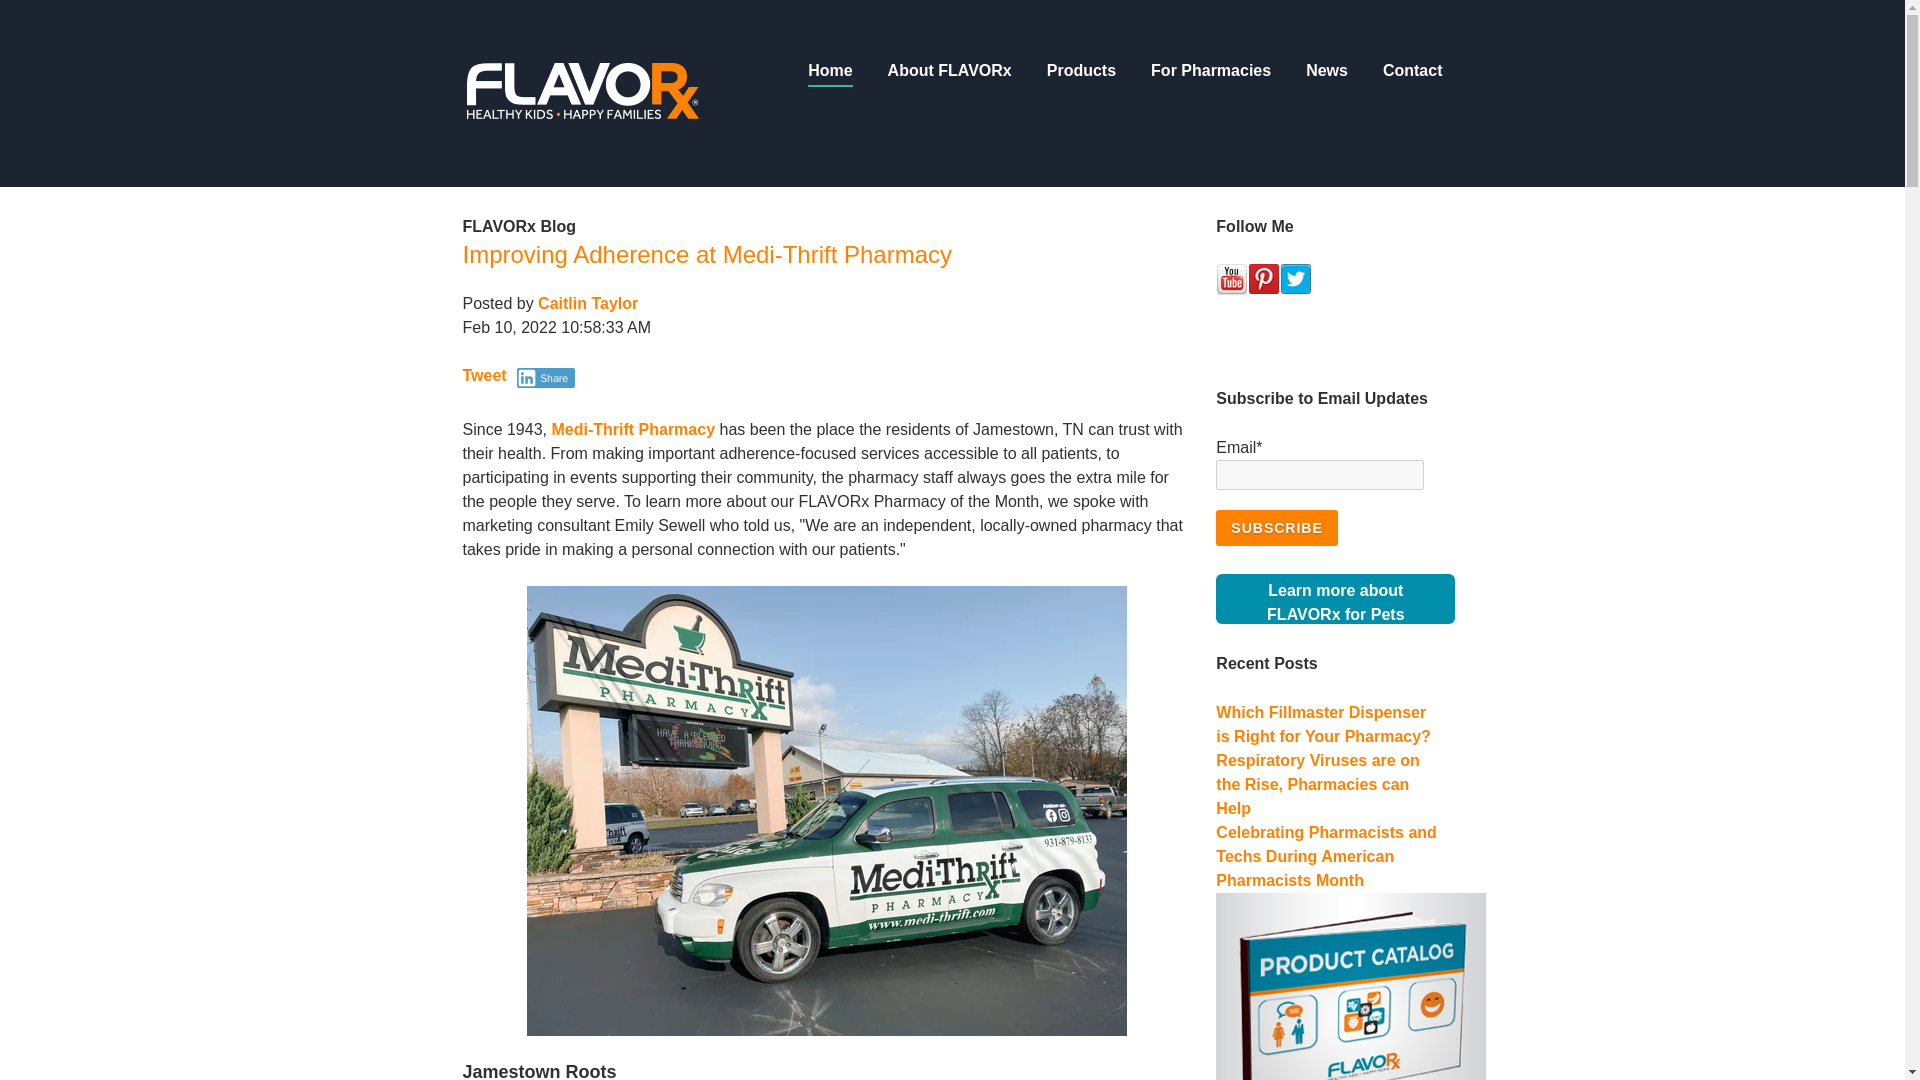 This screenshot has height=1080, width=1920. I want to click on Home, so click(1412, 74).